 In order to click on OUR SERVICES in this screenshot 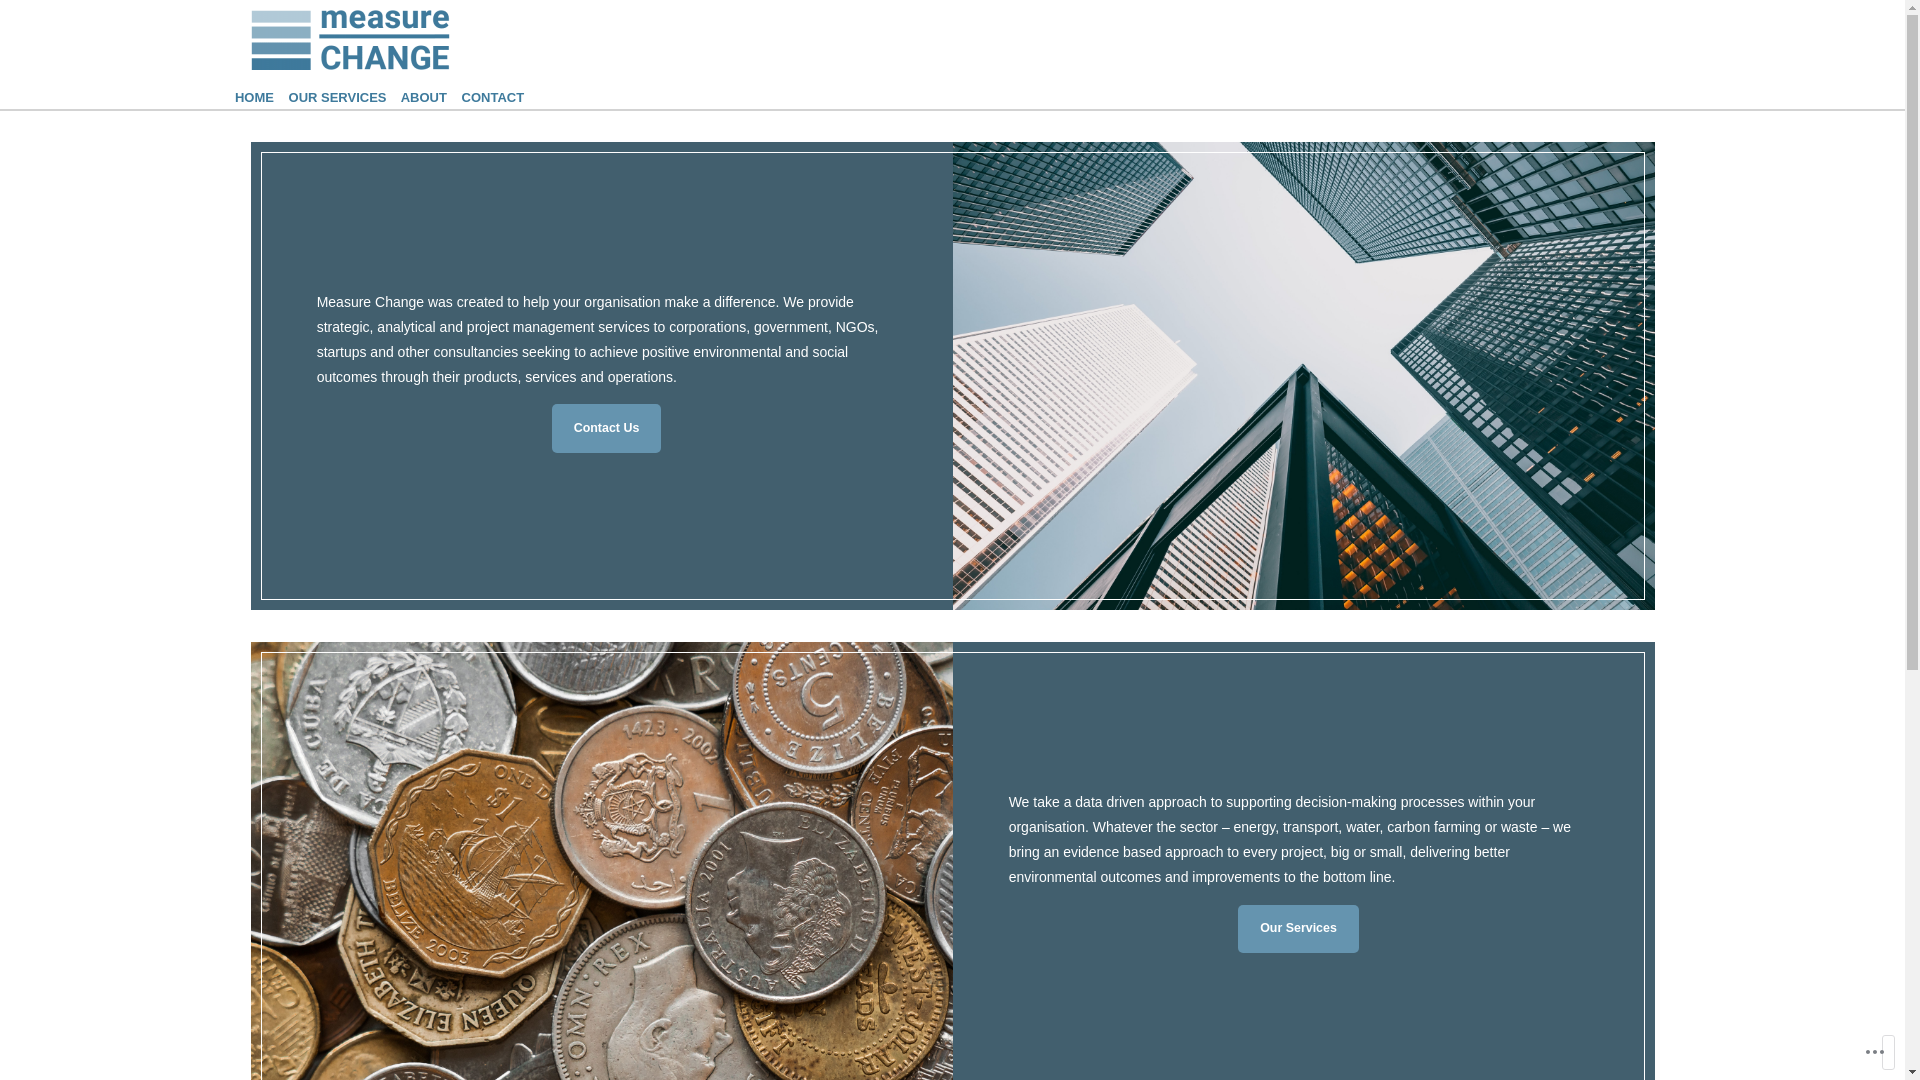, I will do `click(338, 98)`.